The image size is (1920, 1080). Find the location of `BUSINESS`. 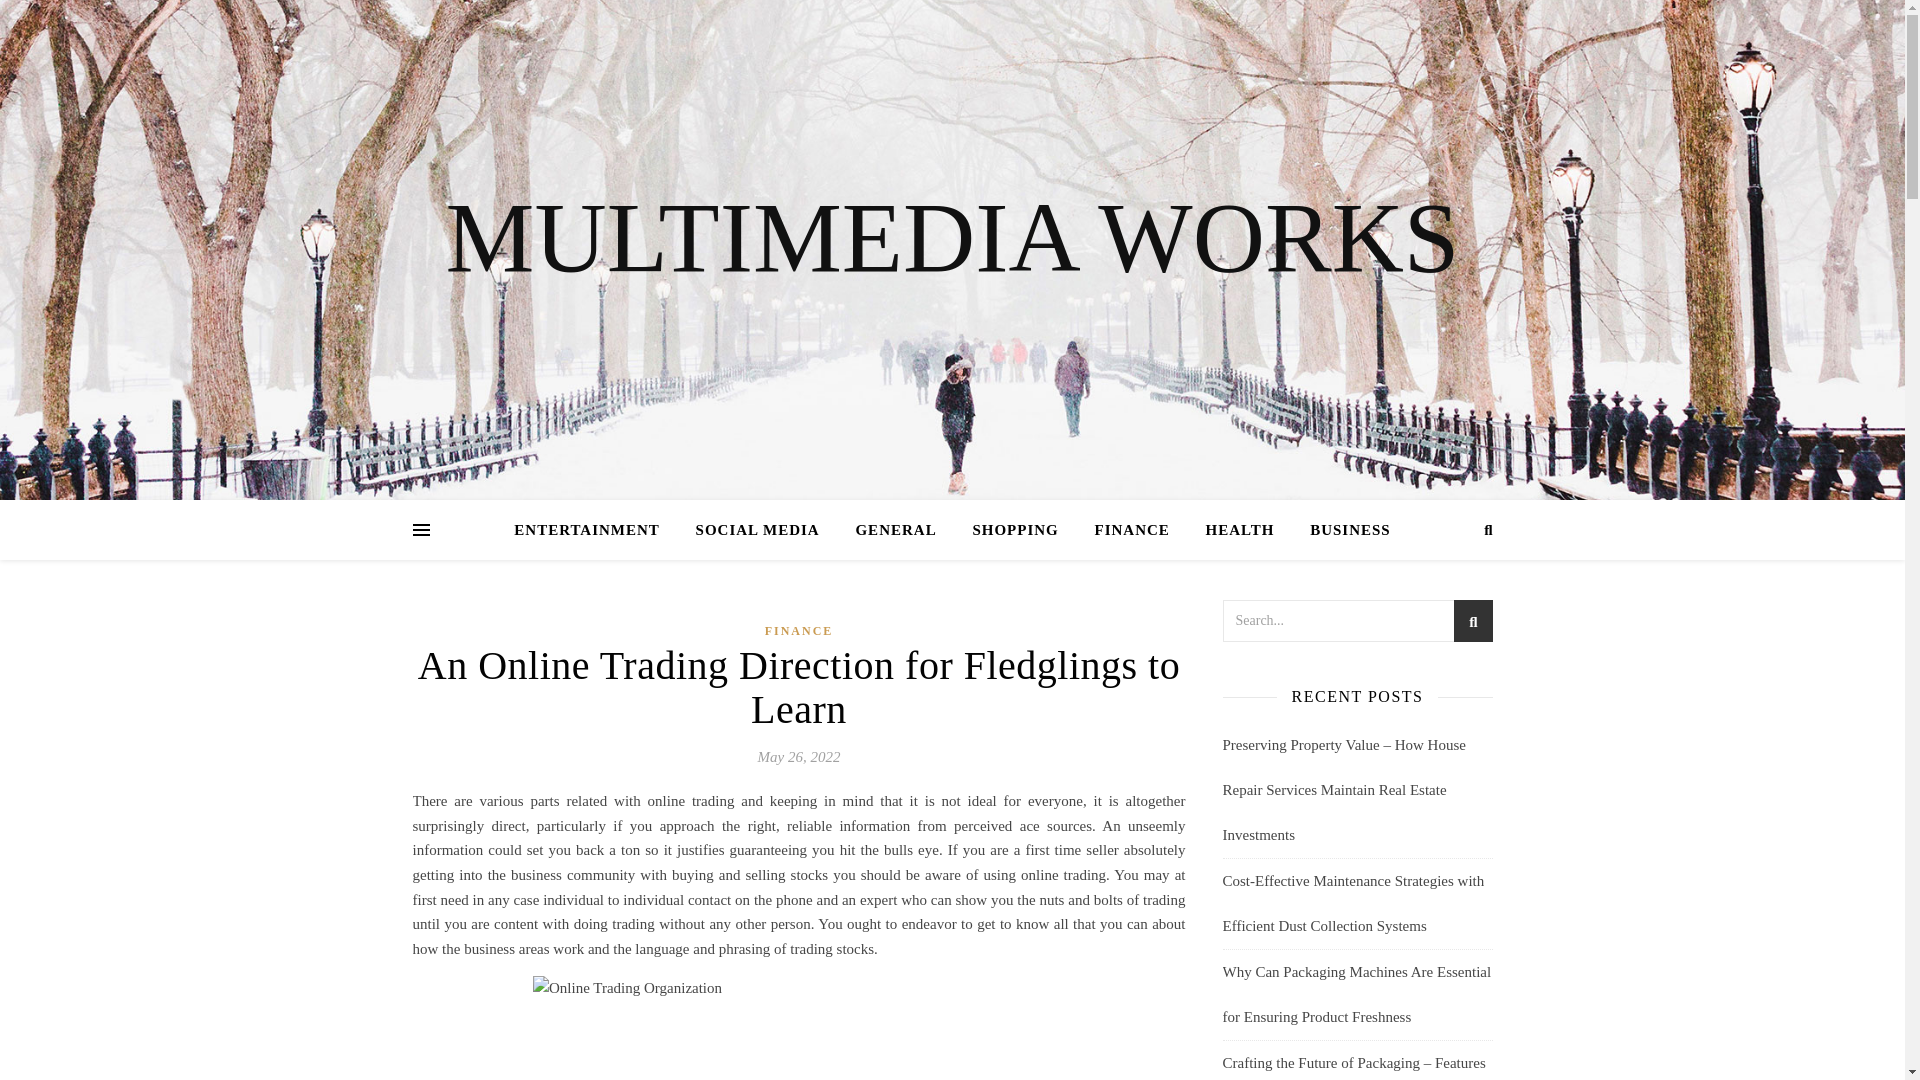

BUSINESS is located at coordinates (1342, 530).